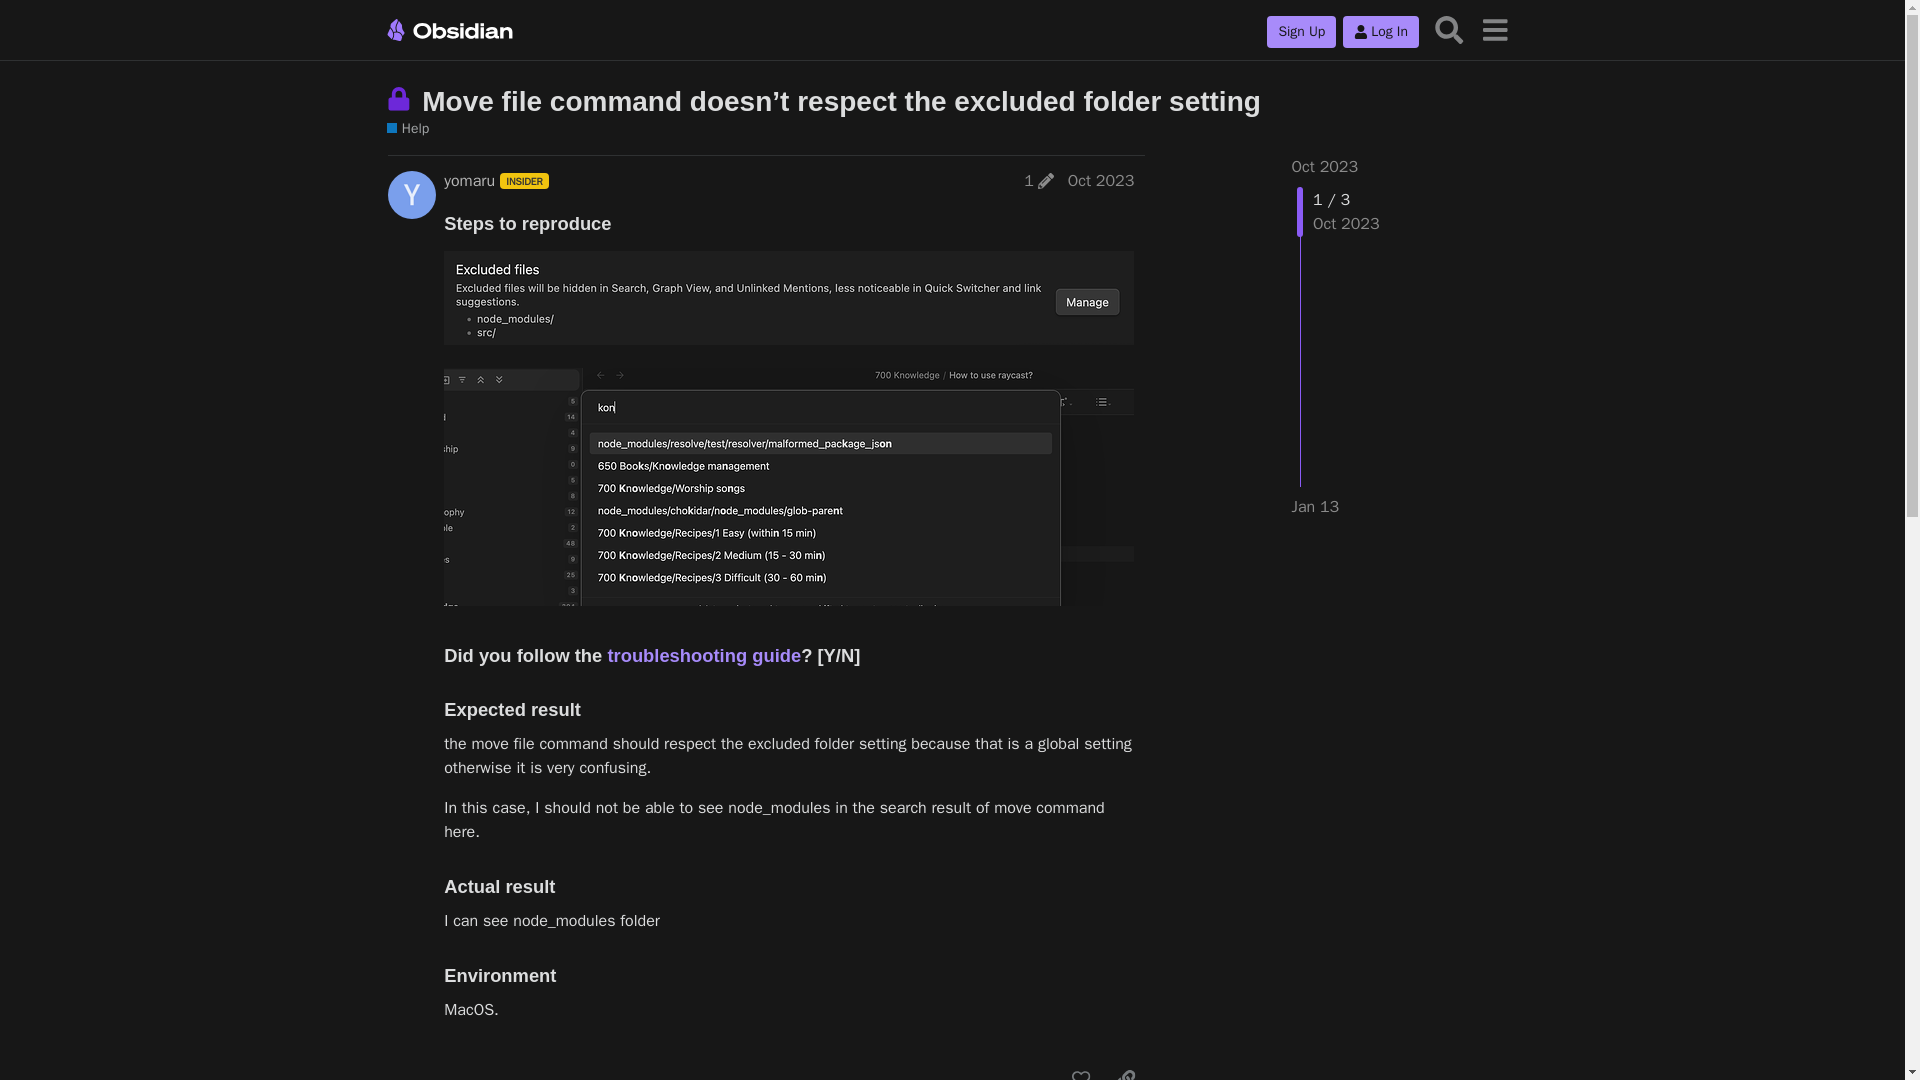 This screenshot has height=1080, width=1920. Describe the element at coordinates (1100, 180) in the screenshot. I see `Oct 2023` at that location.